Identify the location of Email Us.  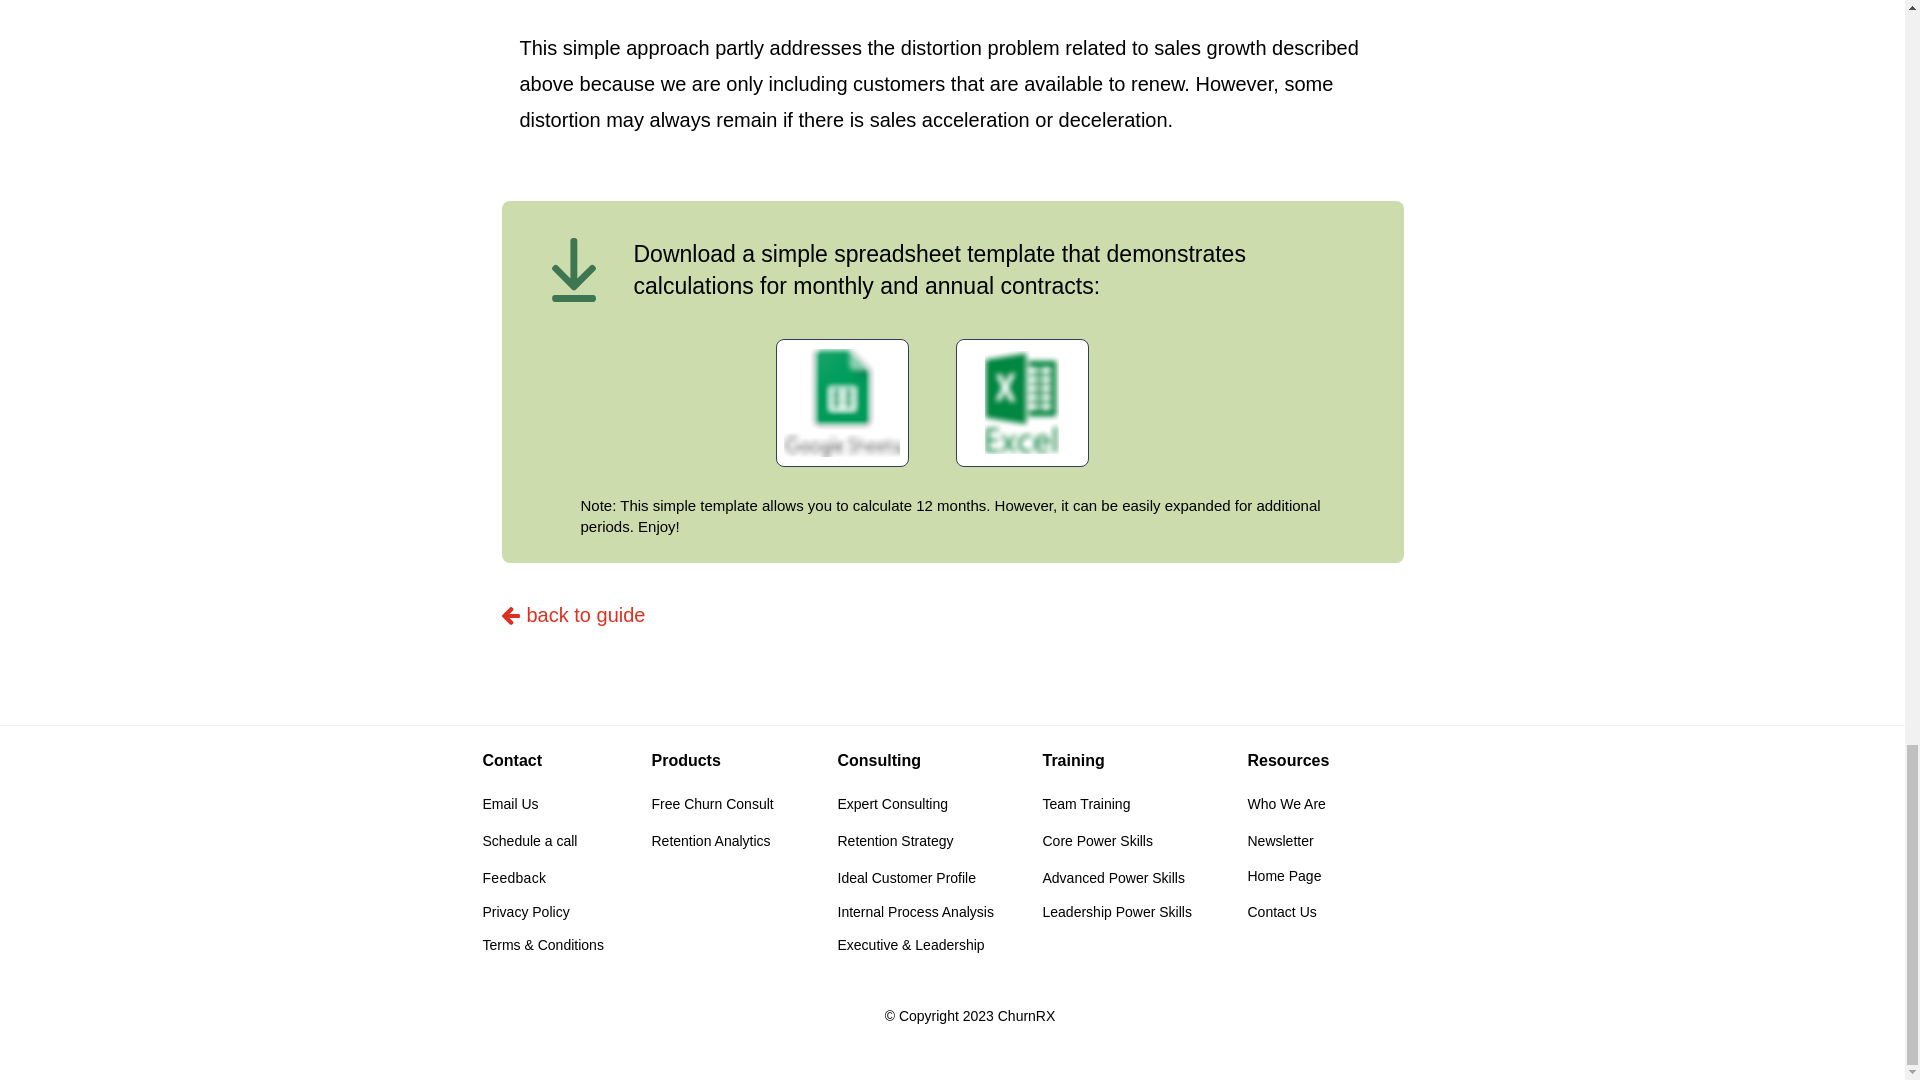
(509, 804).